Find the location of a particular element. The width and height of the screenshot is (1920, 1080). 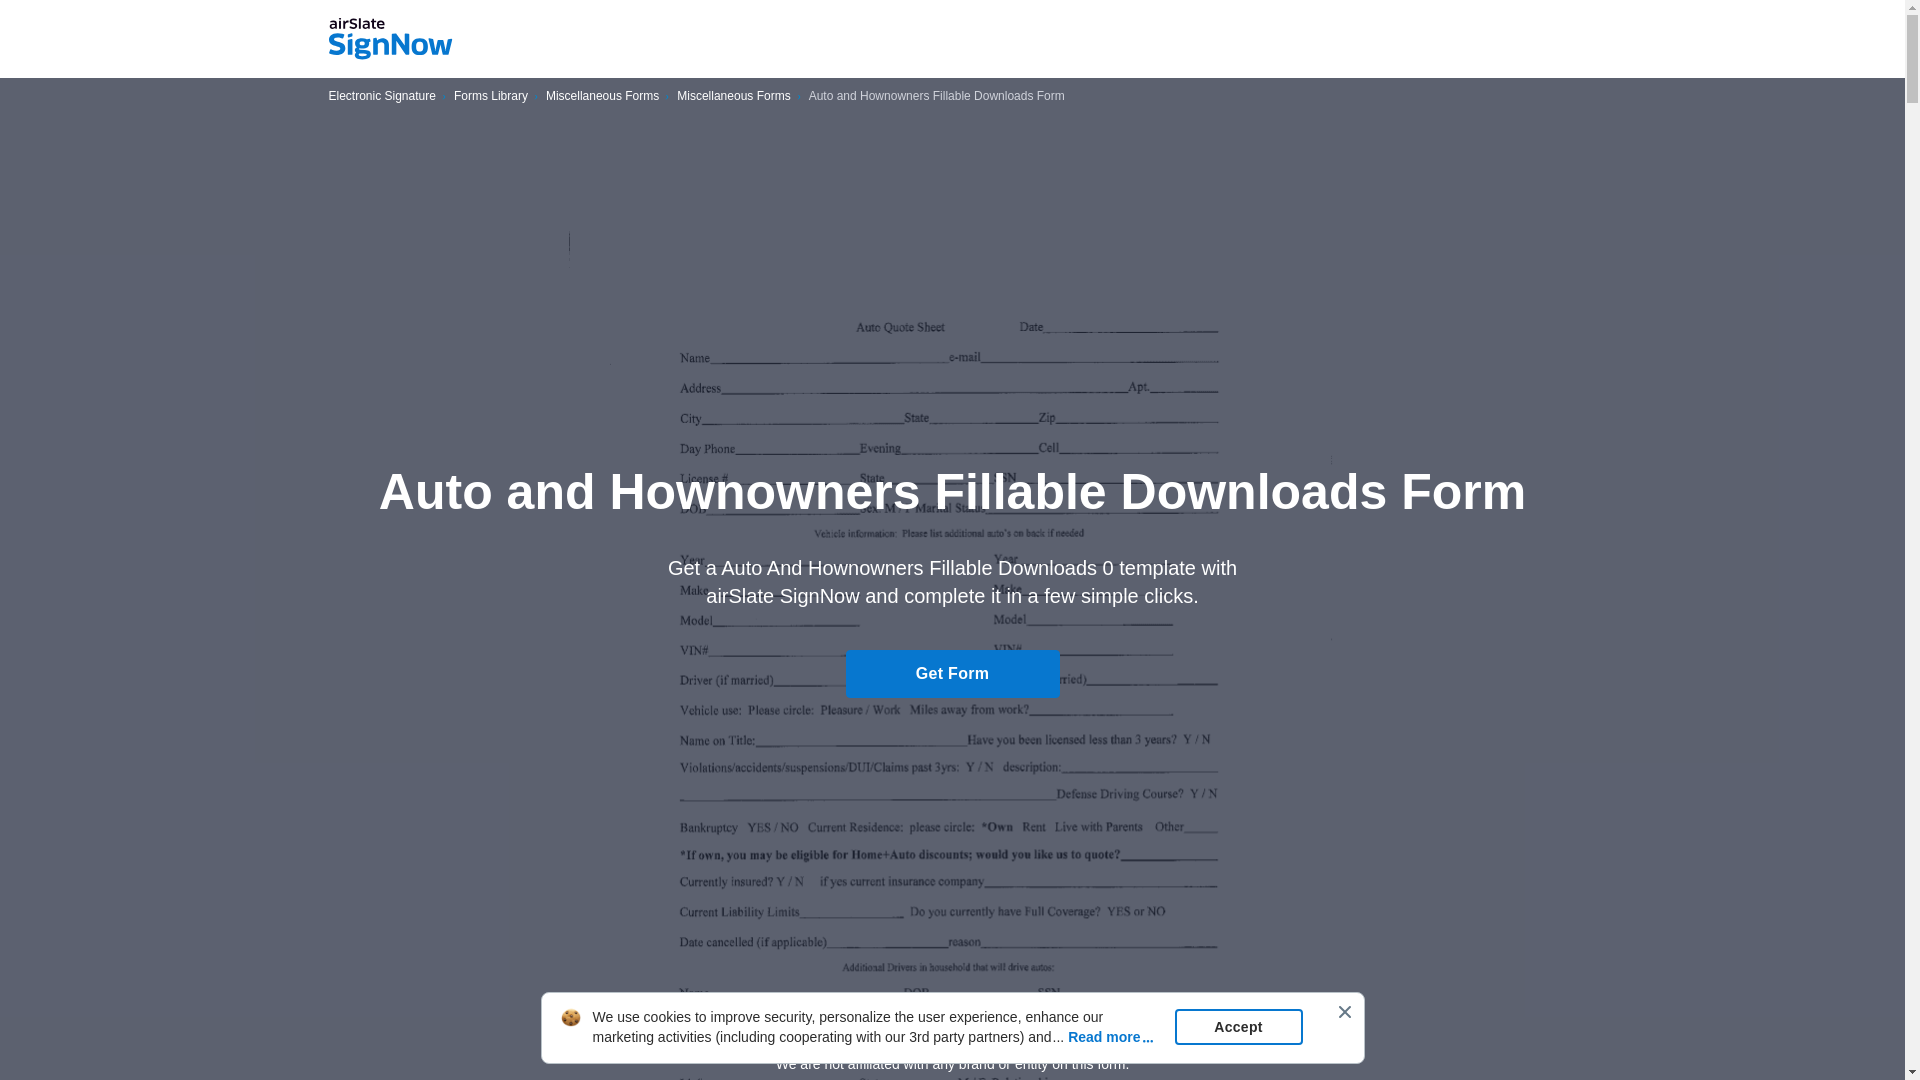

signNow is located at coordinates (390, 39).